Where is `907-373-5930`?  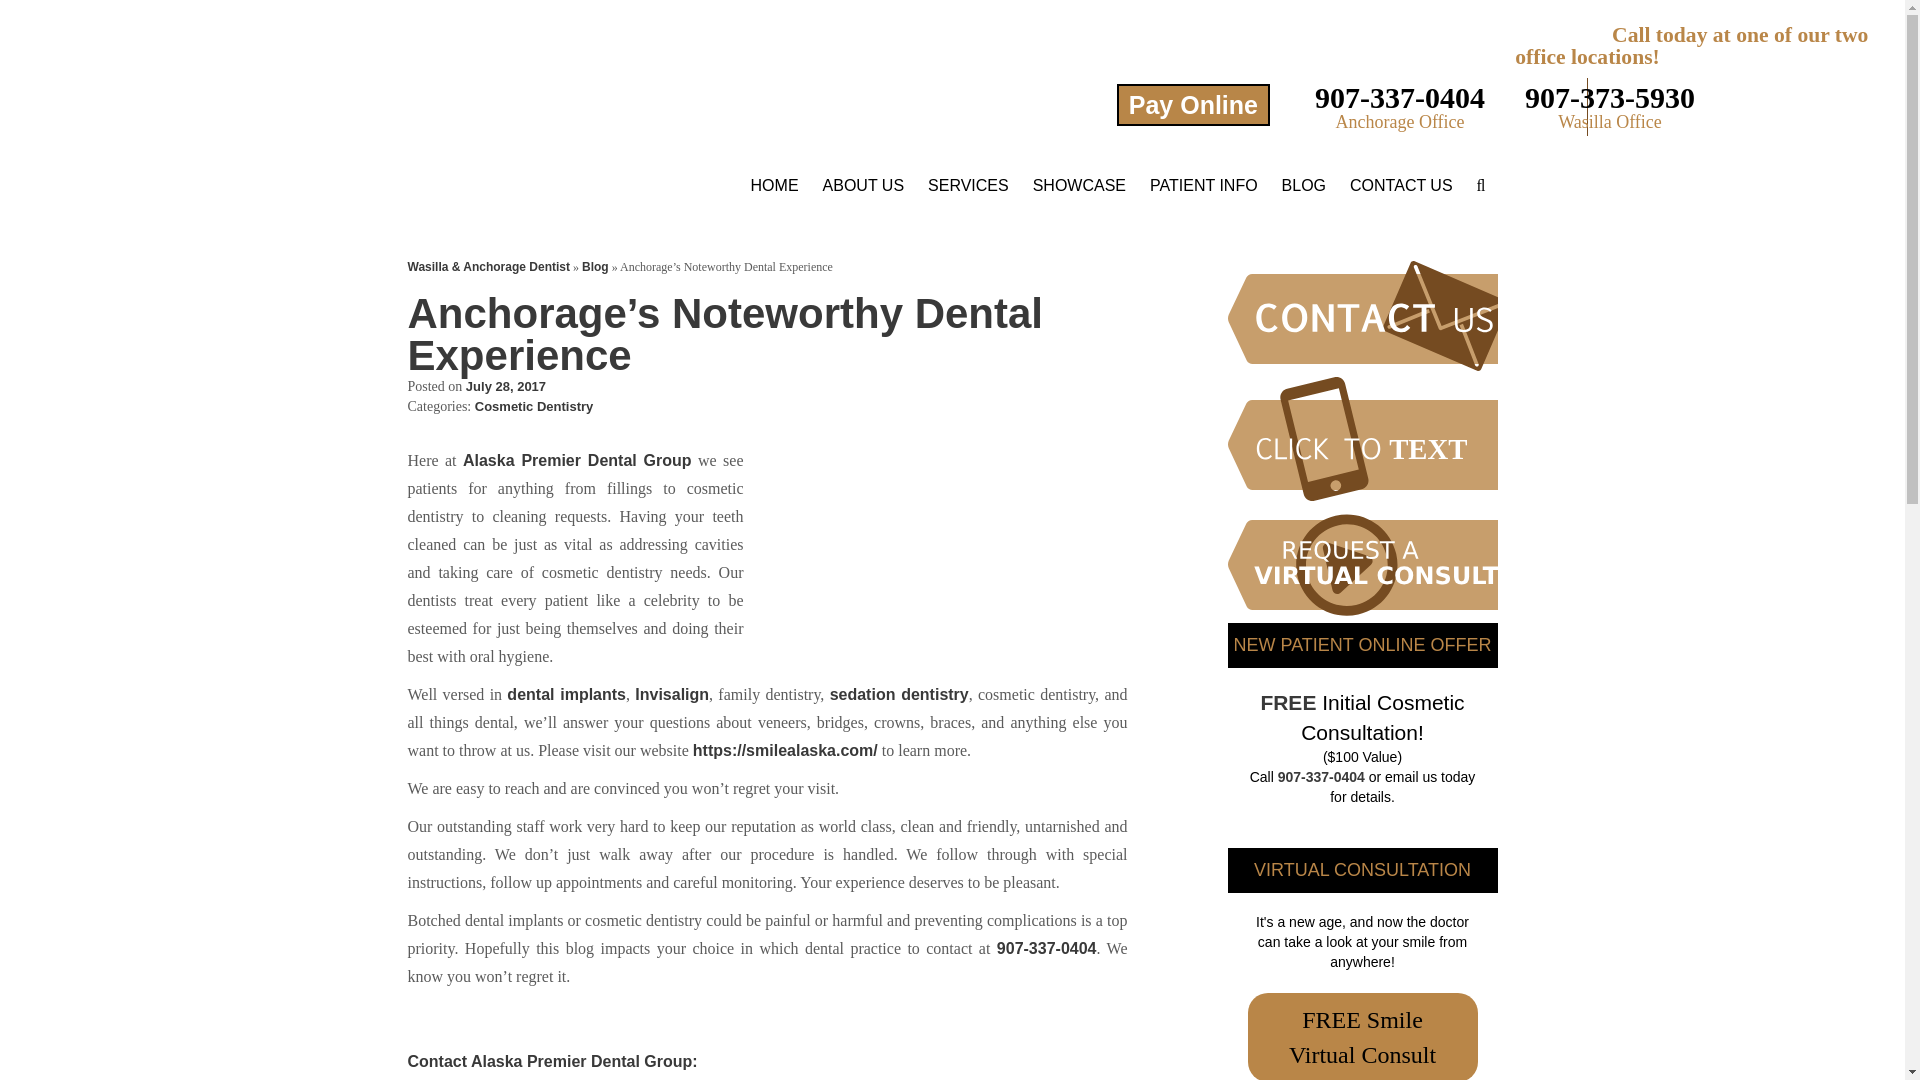
907-373-5930 is located at coordinates (1610, 98).